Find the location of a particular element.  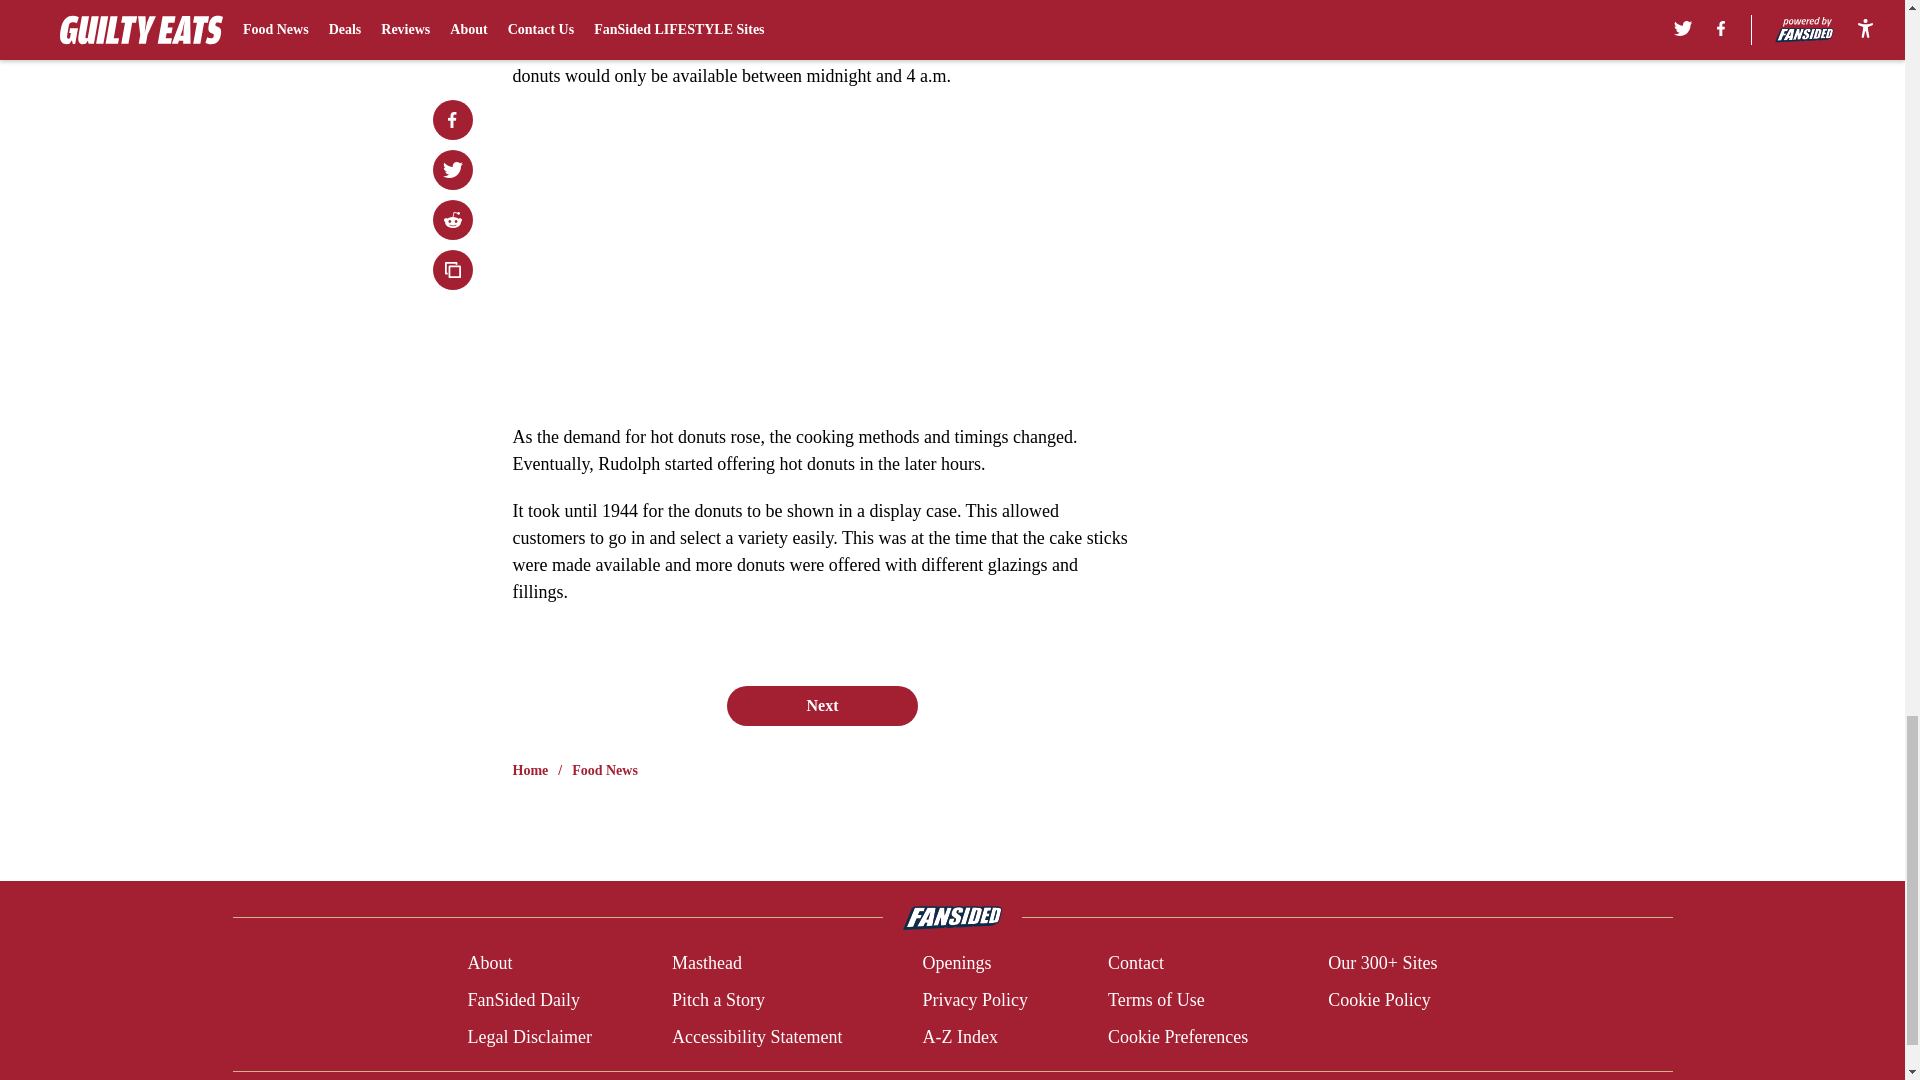

About is located at coordinates (489, 964).